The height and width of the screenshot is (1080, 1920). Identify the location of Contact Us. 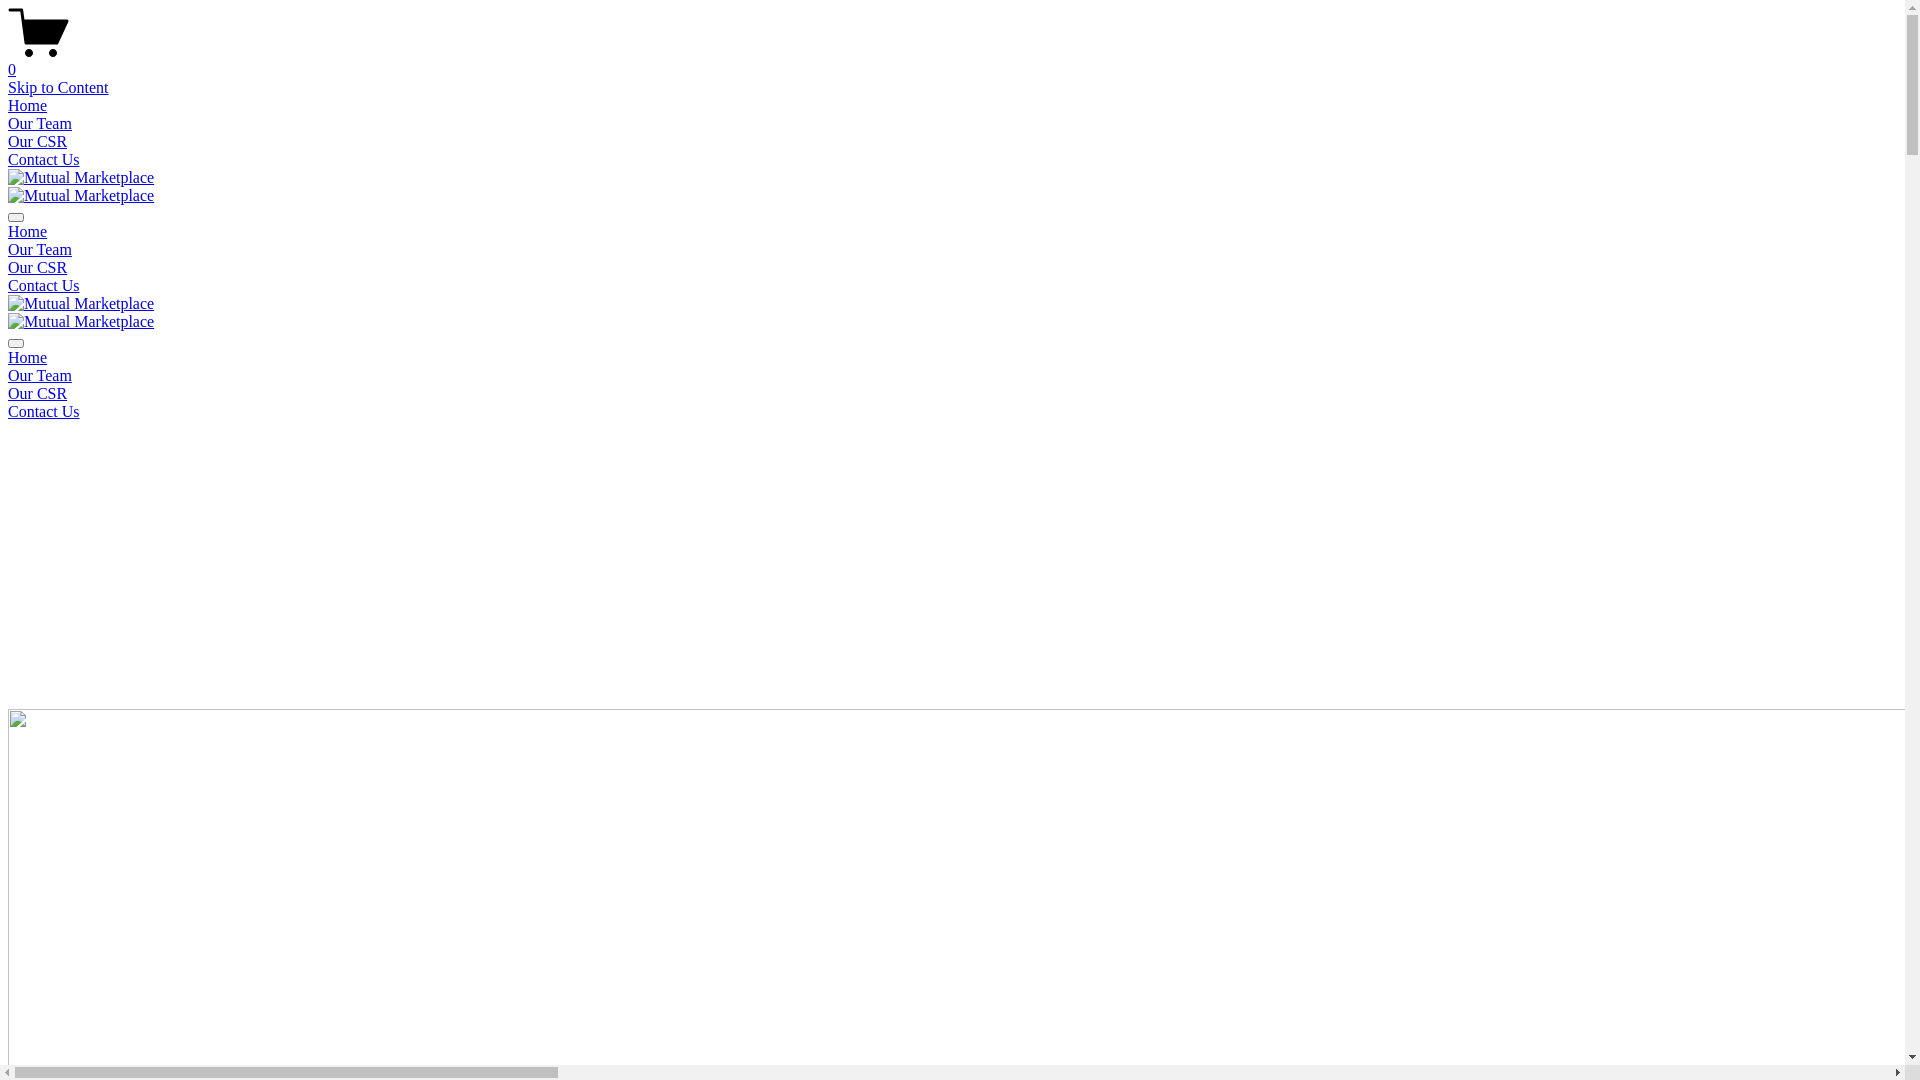
(44, 160).